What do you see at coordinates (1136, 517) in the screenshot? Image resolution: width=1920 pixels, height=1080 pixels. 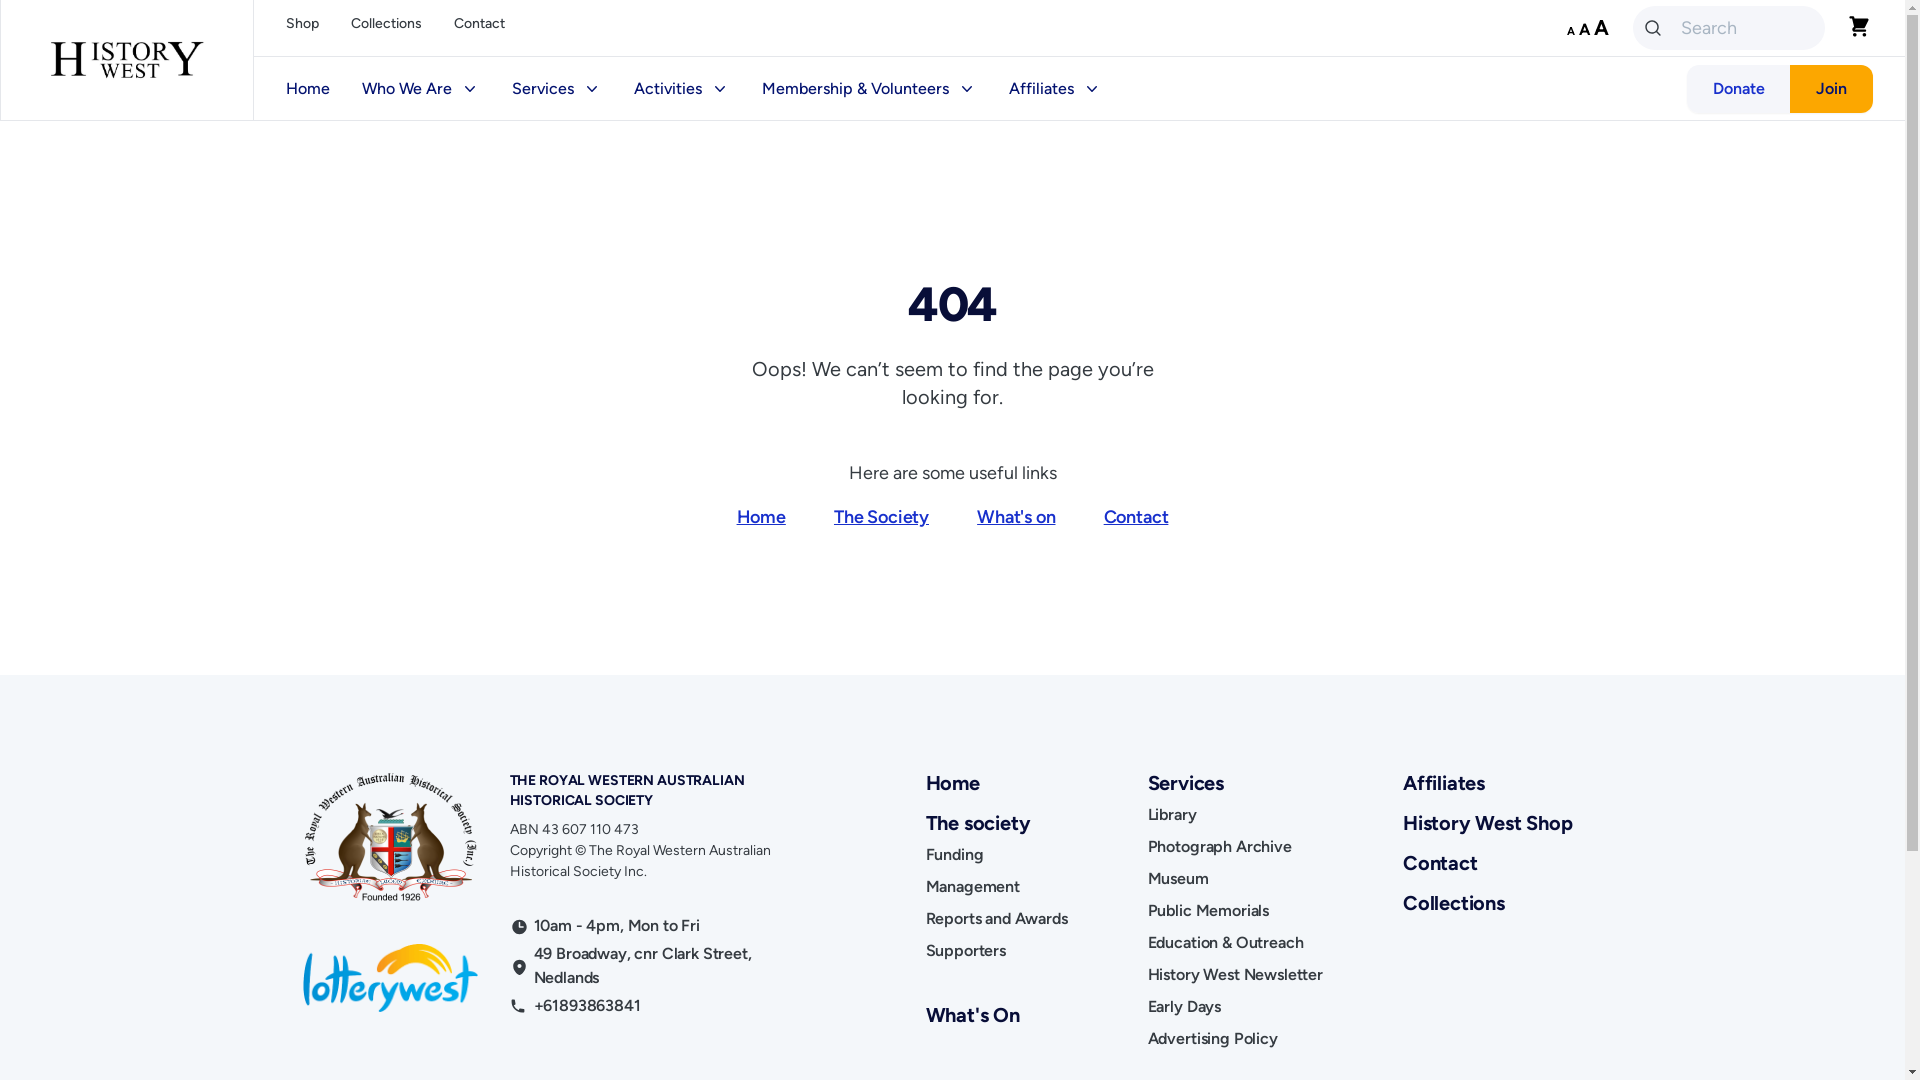 I see `Contact` at bounding box center [1136, 517].